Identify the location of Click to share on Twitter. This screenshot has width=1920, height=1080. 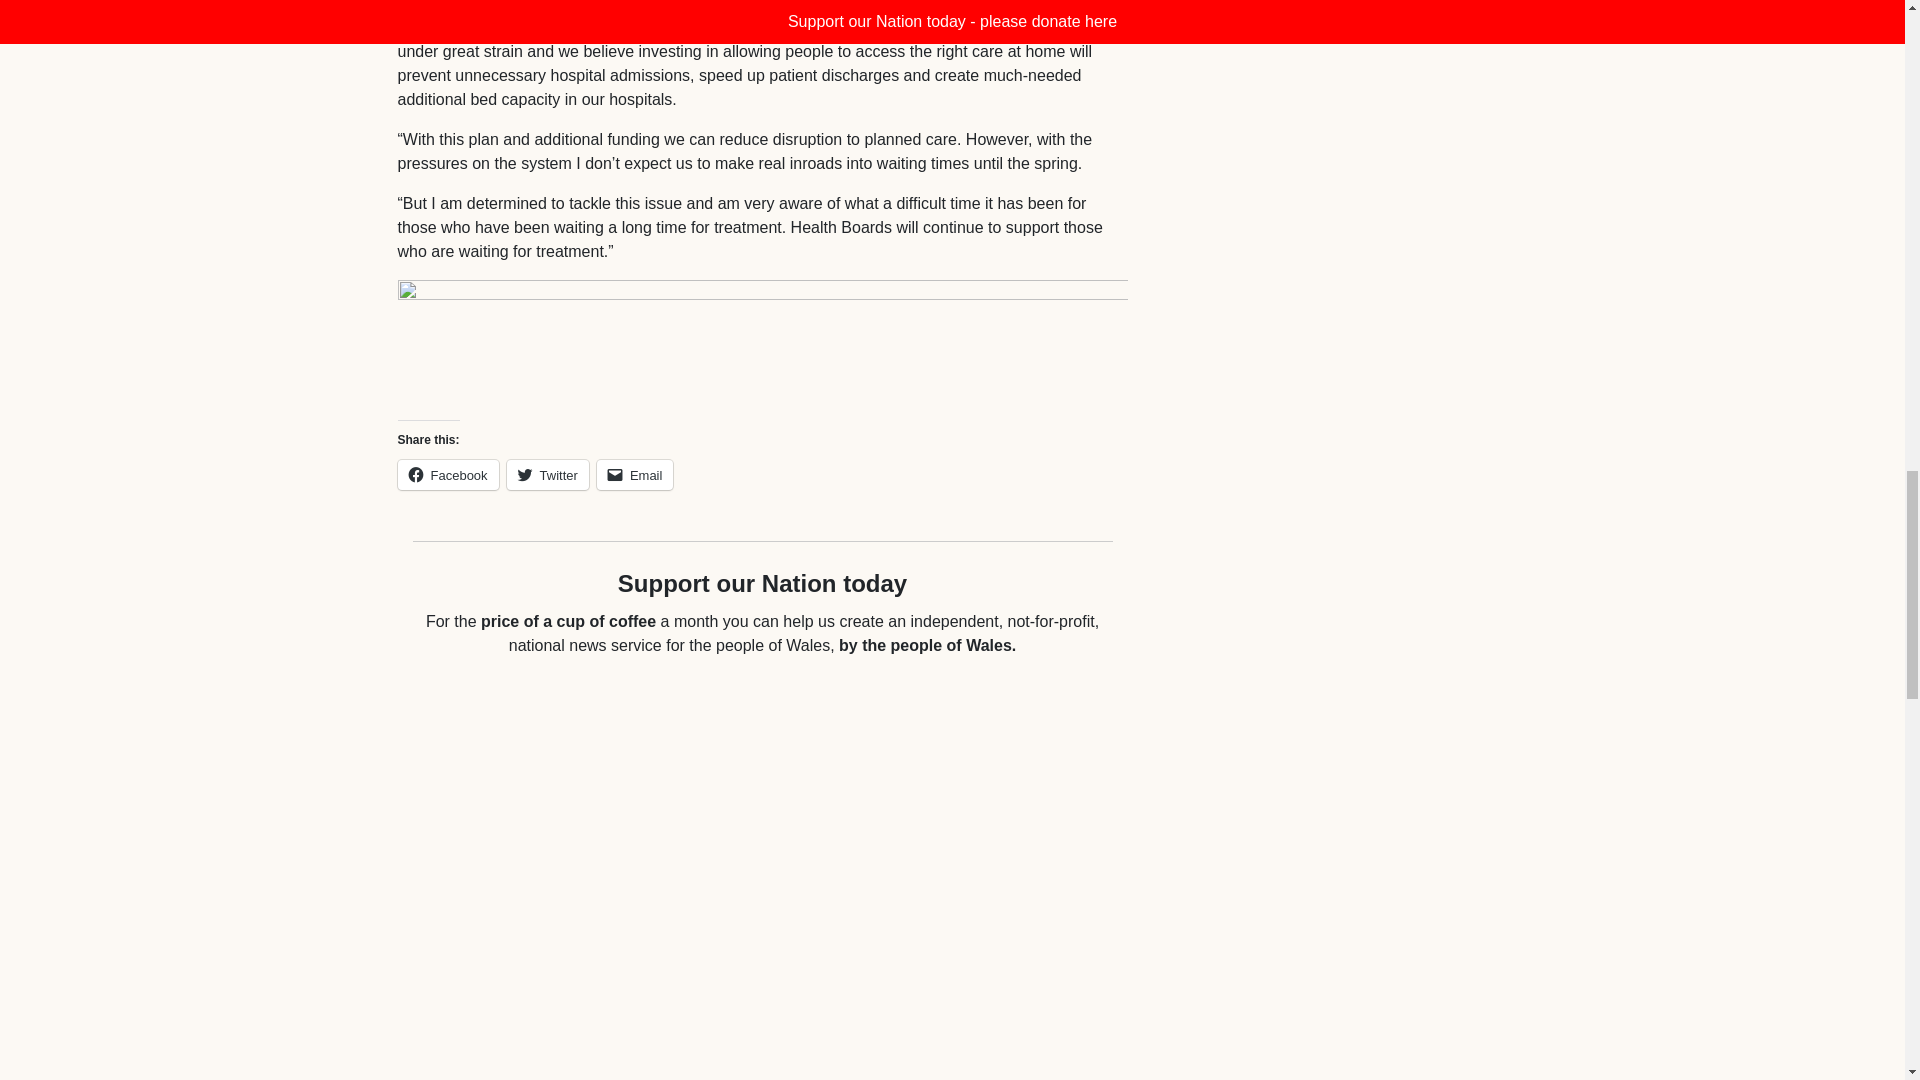
(548, 475).